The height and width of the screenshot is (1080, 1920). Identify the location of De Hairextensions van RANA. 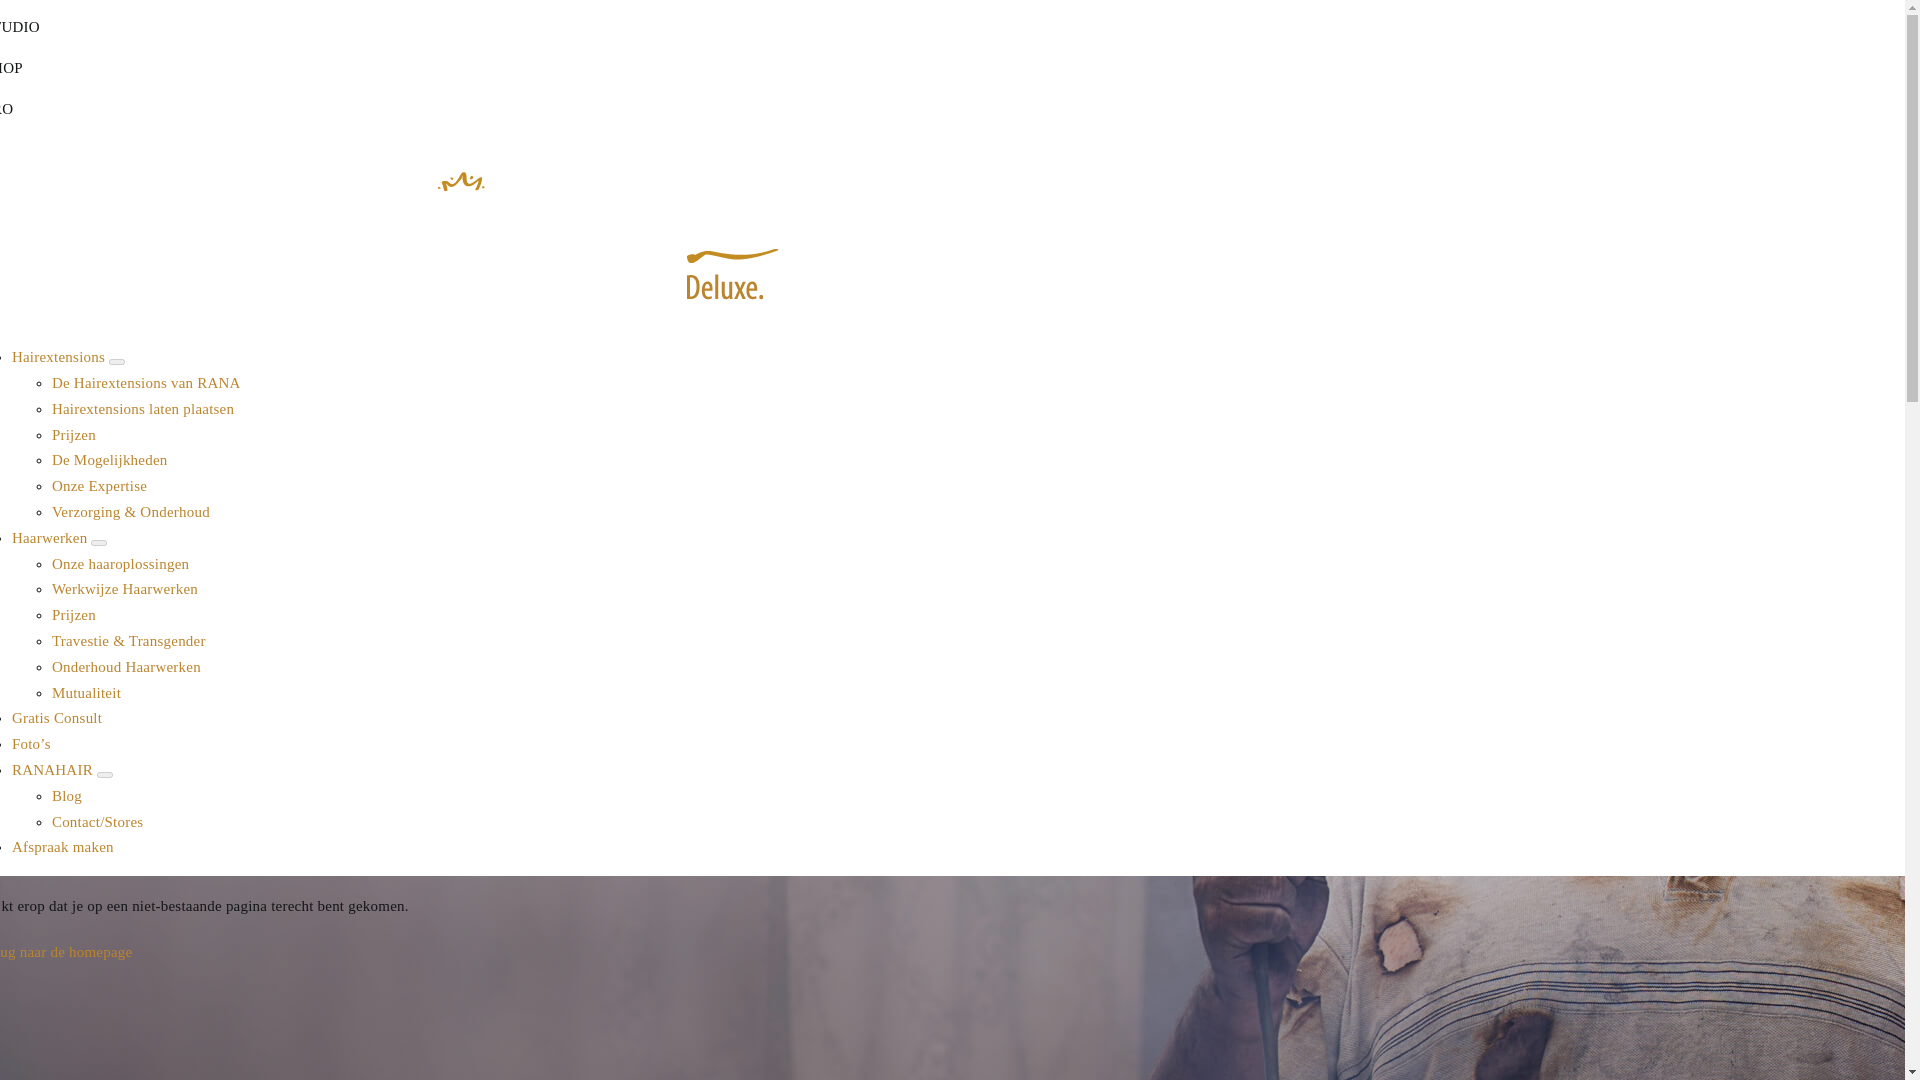
(146, 382).